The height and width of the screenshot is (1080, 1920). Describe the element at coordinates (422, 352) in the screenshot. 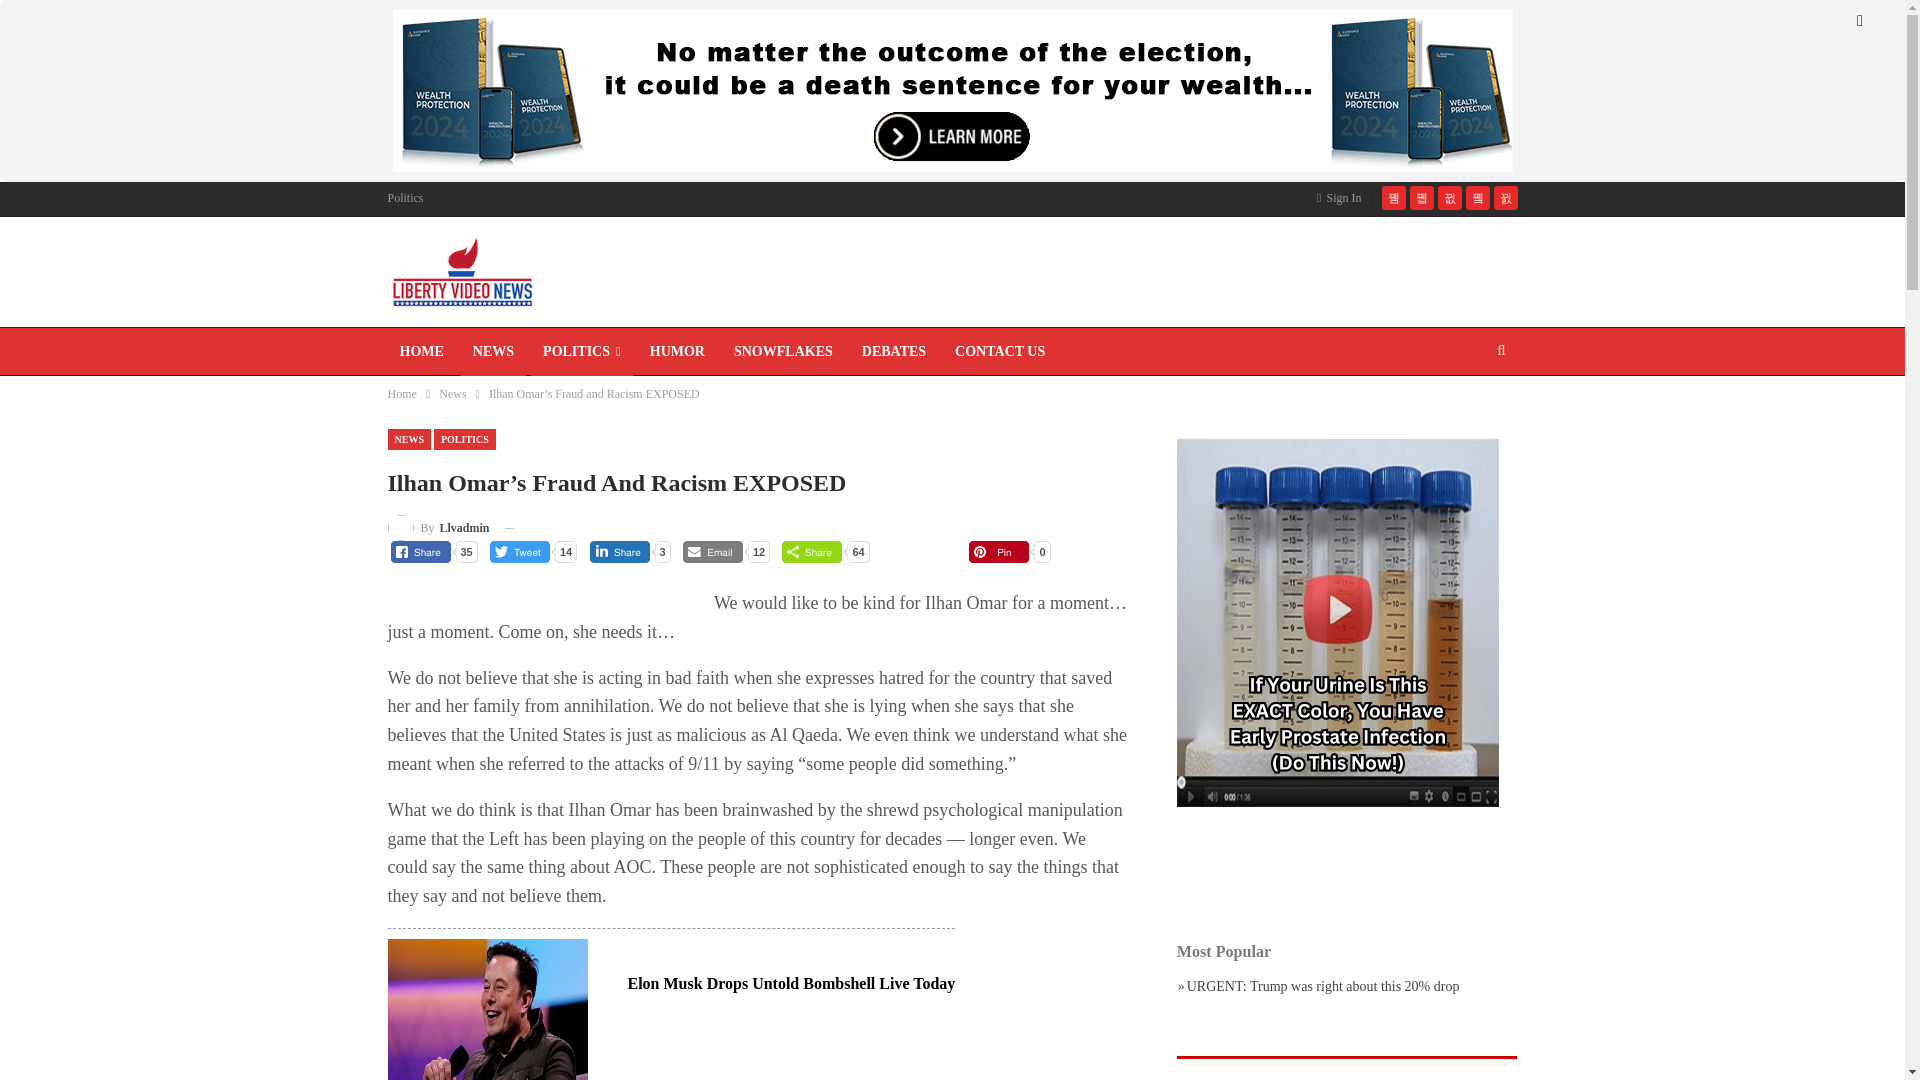

I see `HOME` at that location.